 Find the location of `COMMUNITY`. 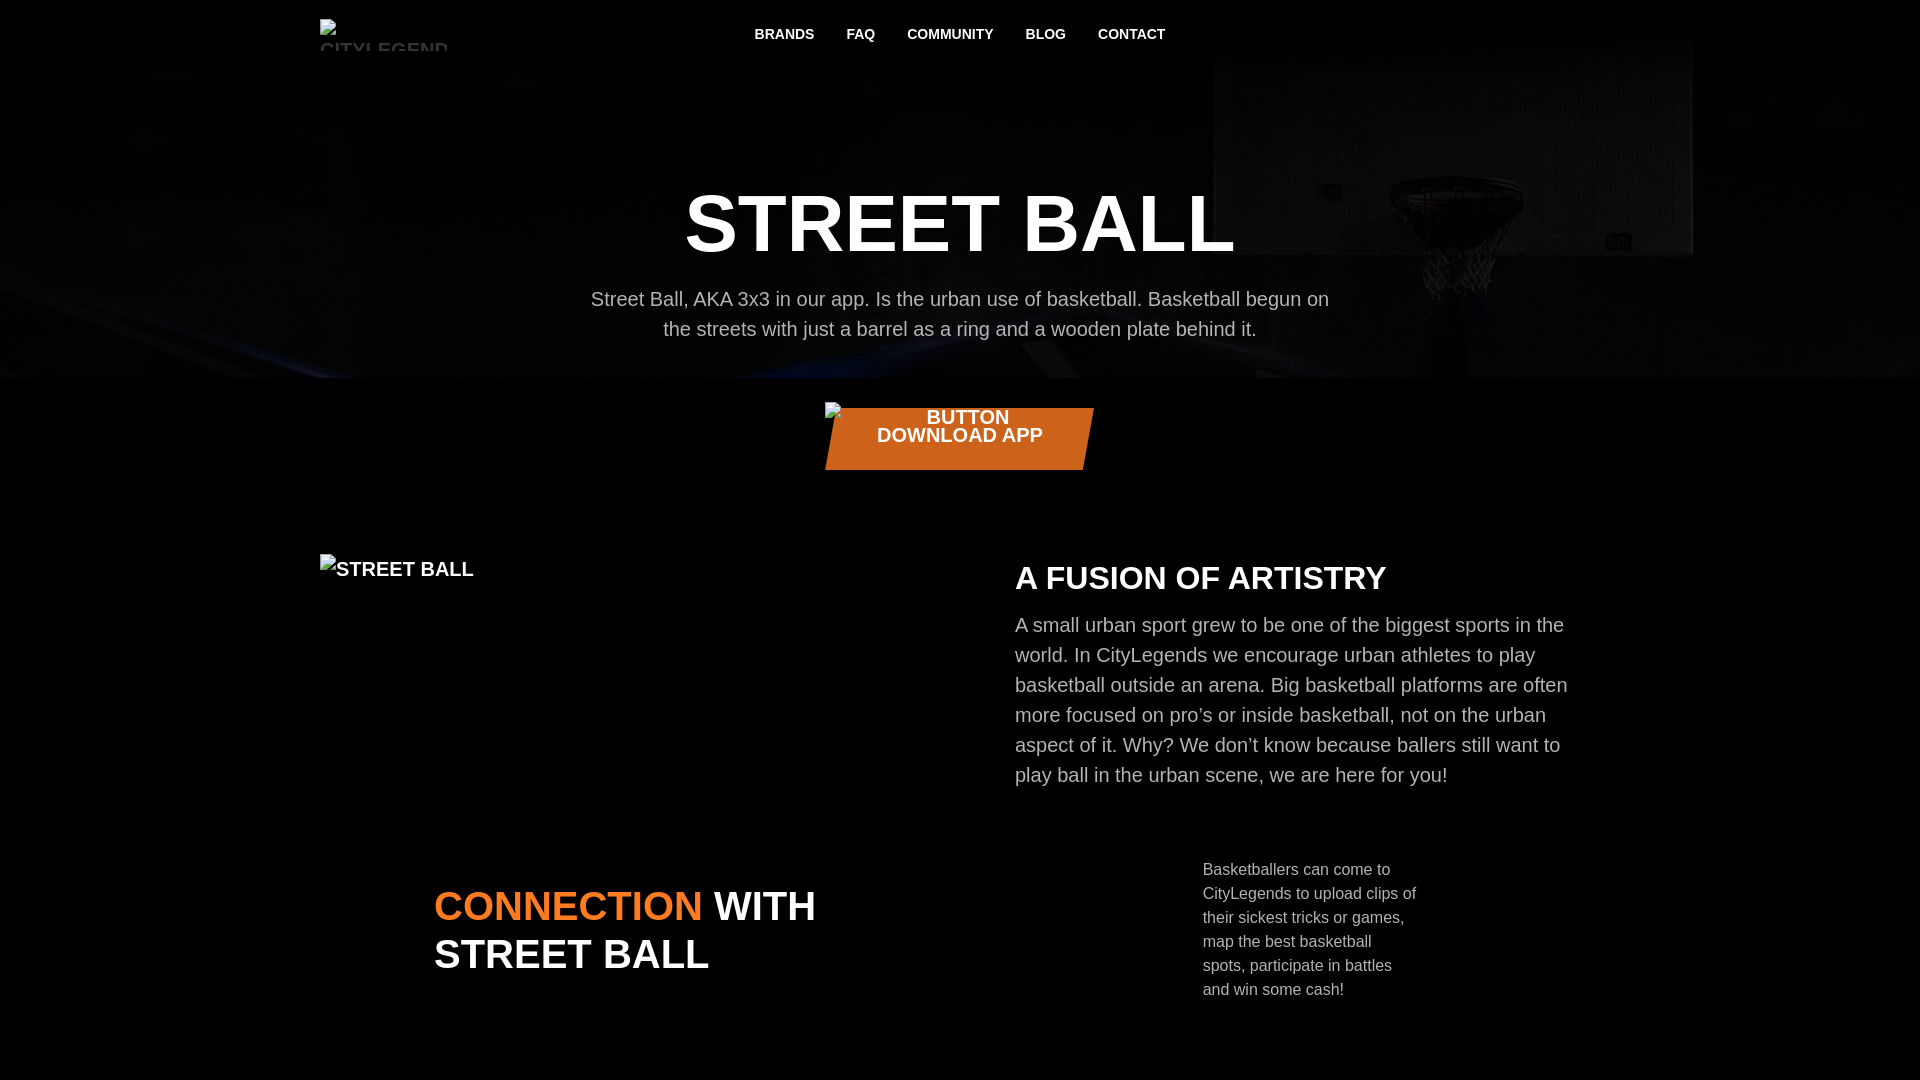

COMMUNITY is located at coordinates (950, 34).